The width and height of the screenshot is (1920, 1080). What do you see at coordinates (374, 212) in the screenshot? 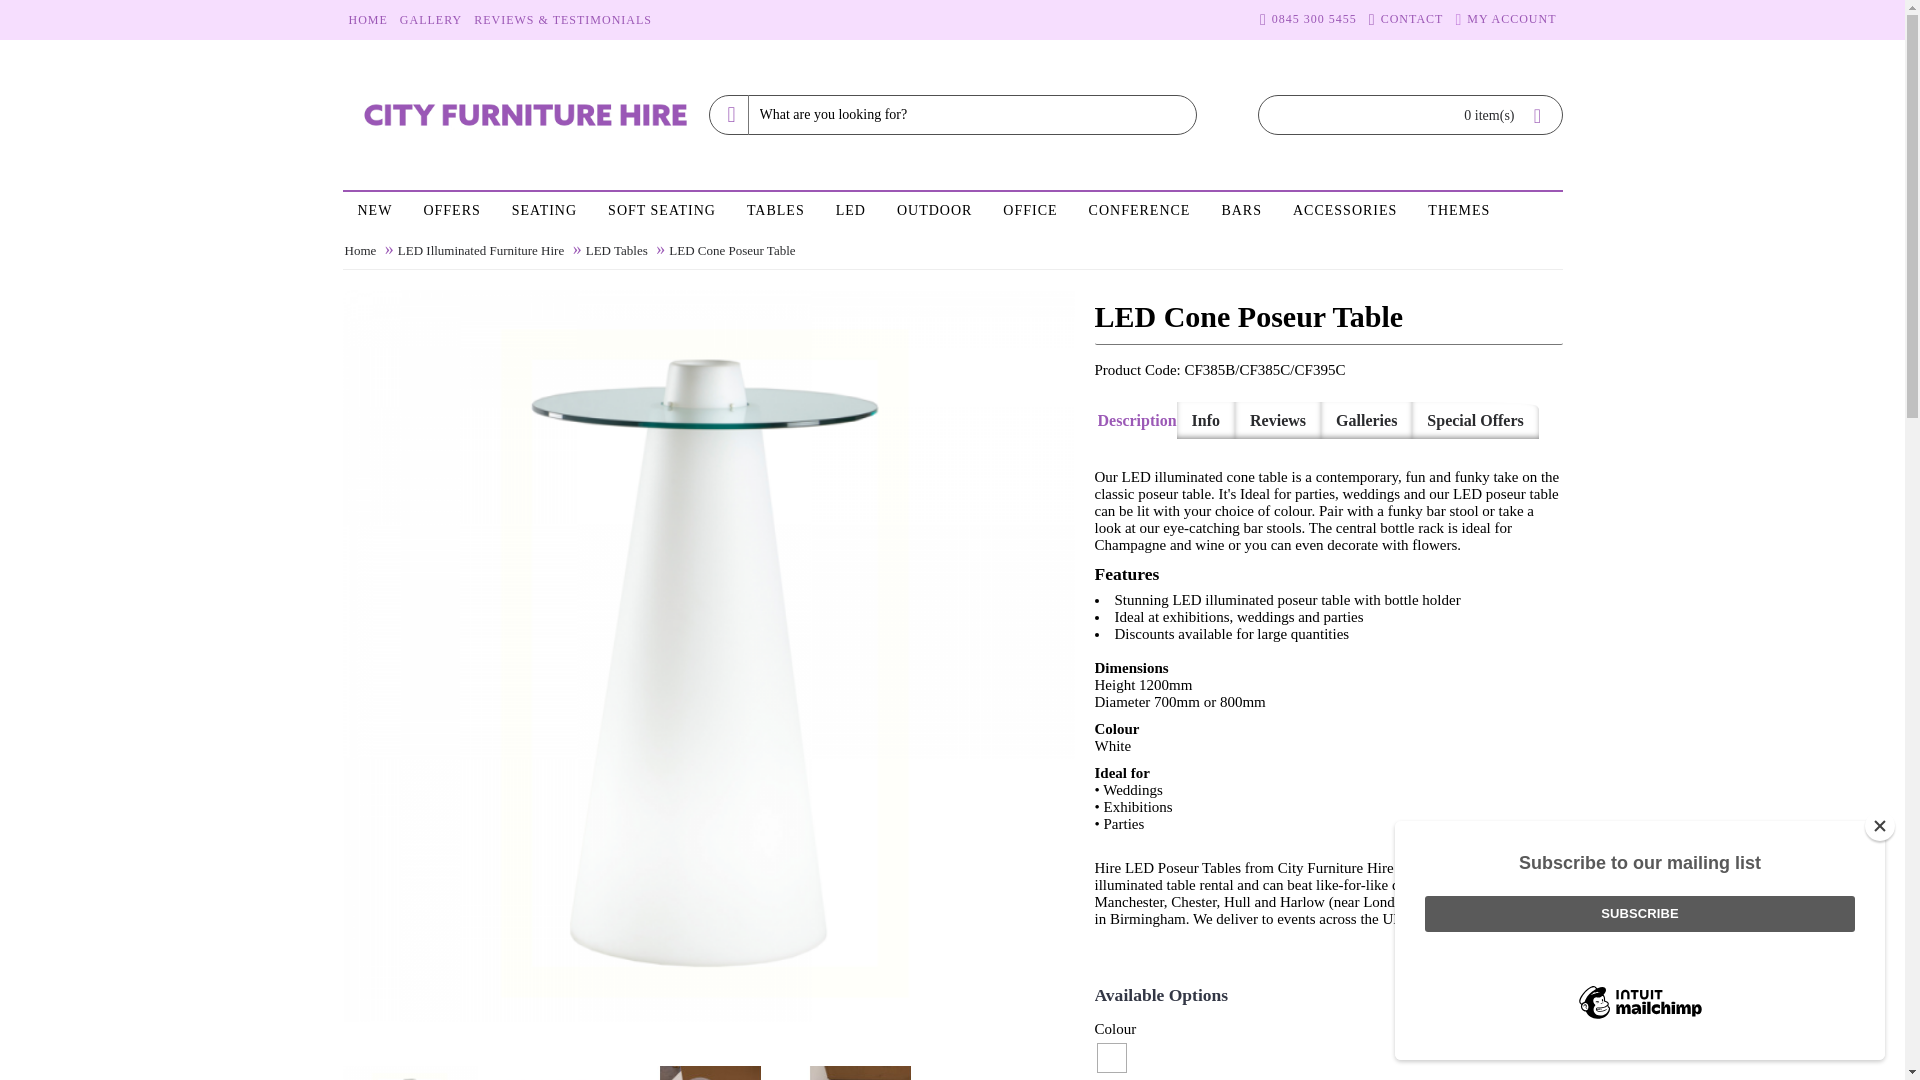
I see `NEW` at bounding box center [374, 212].